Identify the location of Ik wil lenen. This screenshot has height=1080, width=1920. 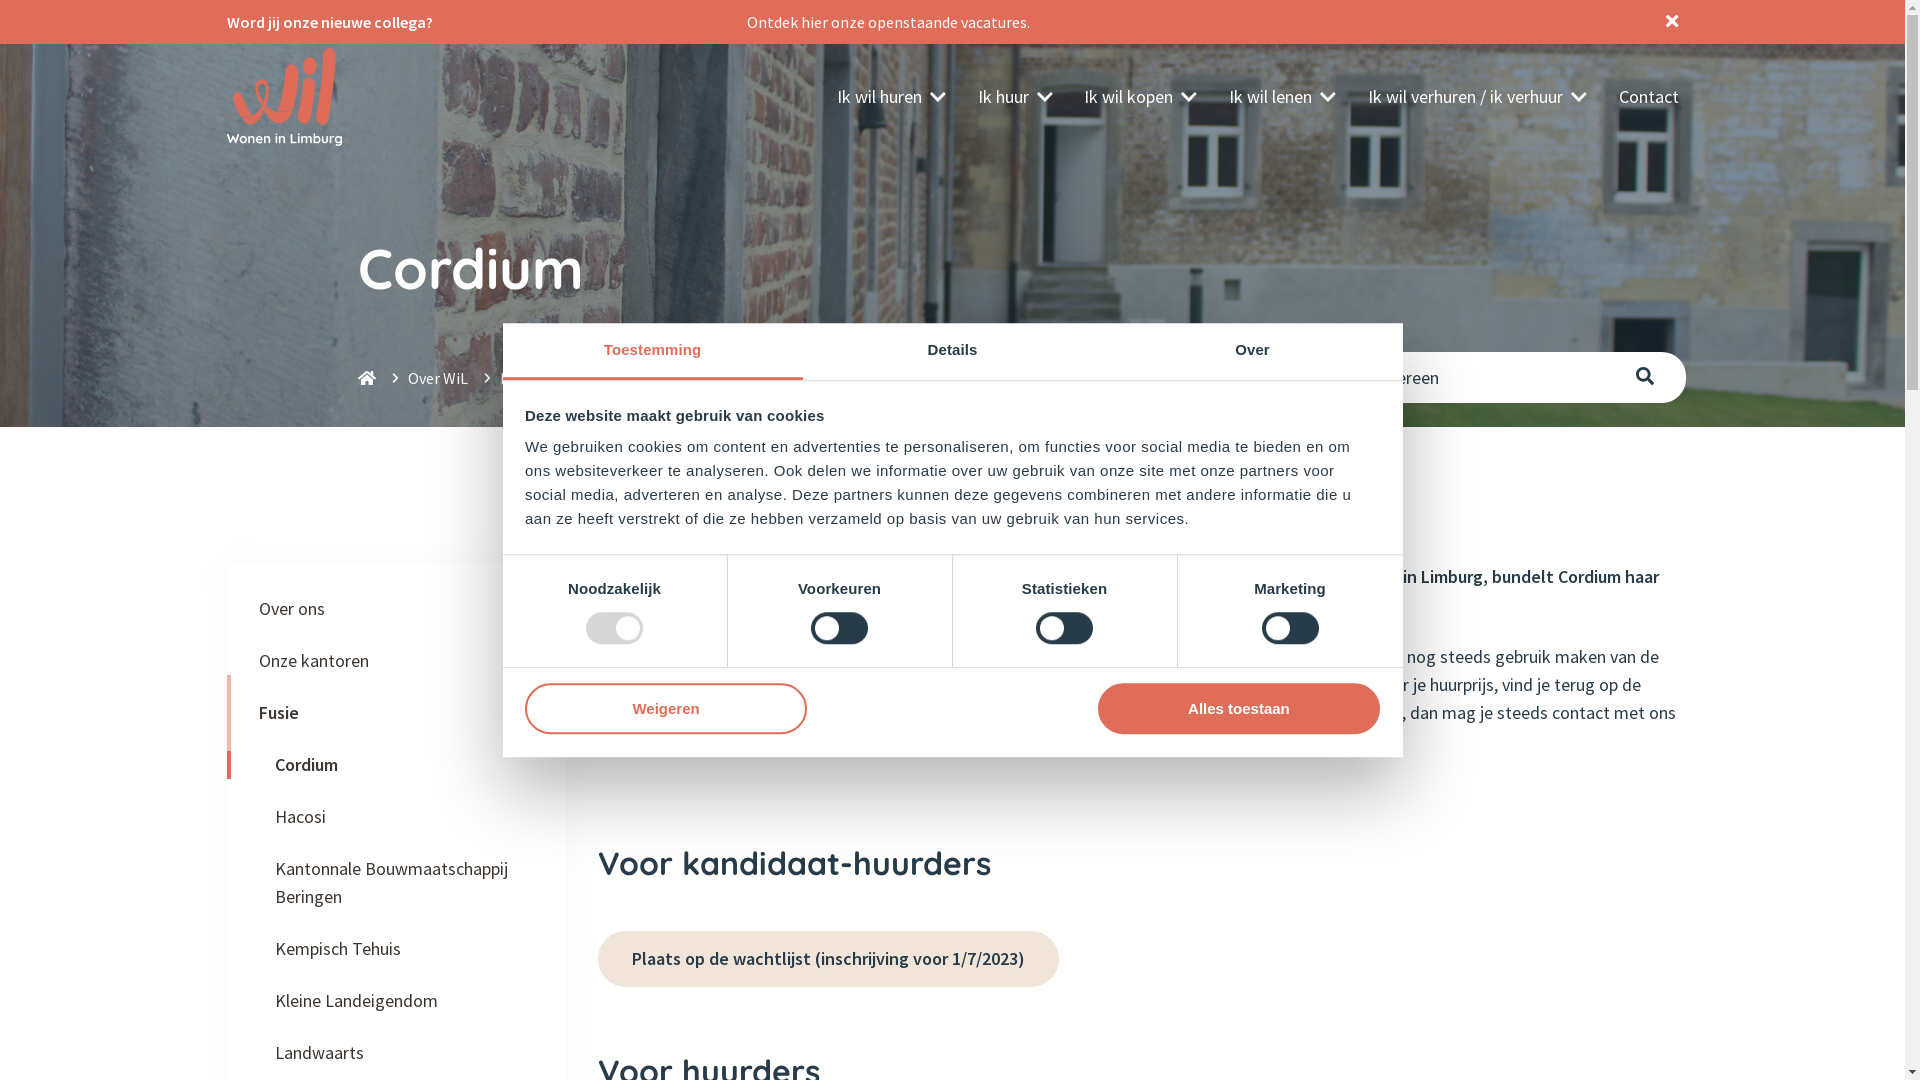
(1282, 97).